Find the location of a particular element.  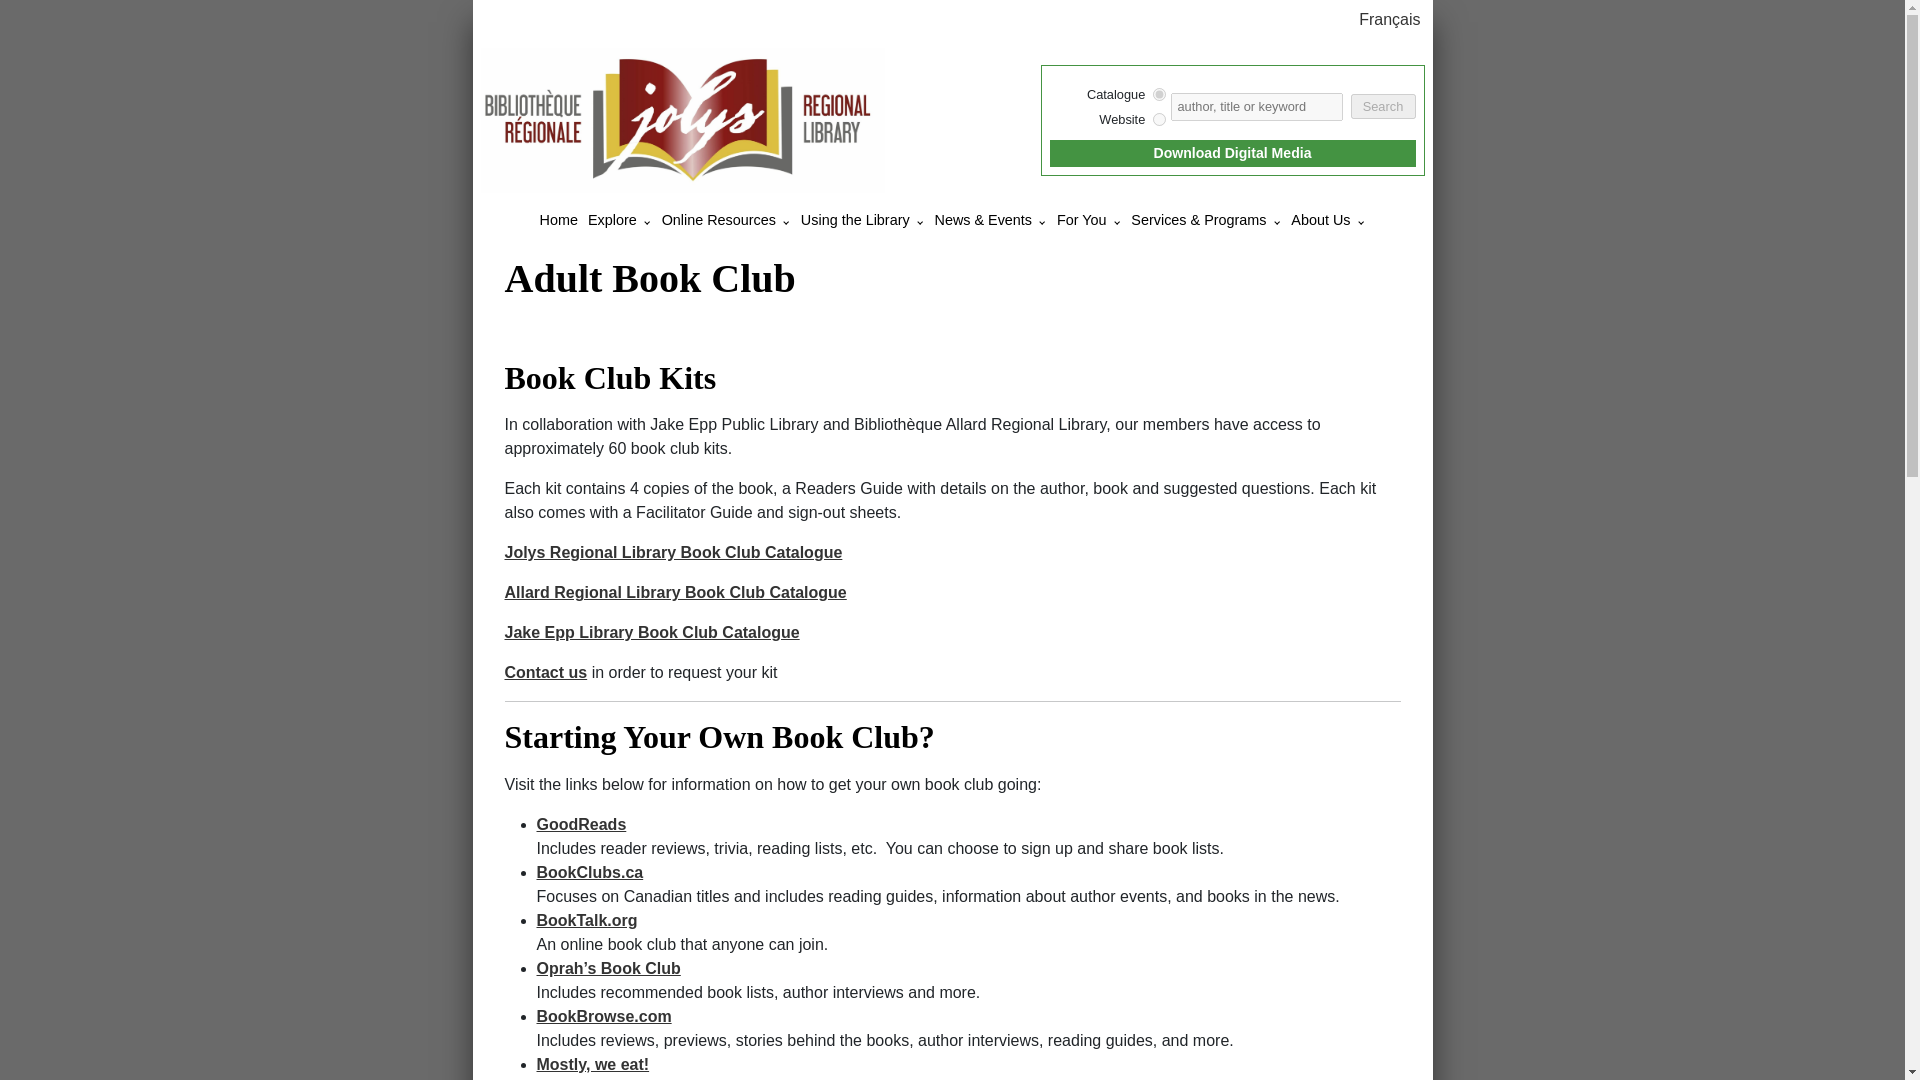

GoodReads is located at coordinates (580, 824).